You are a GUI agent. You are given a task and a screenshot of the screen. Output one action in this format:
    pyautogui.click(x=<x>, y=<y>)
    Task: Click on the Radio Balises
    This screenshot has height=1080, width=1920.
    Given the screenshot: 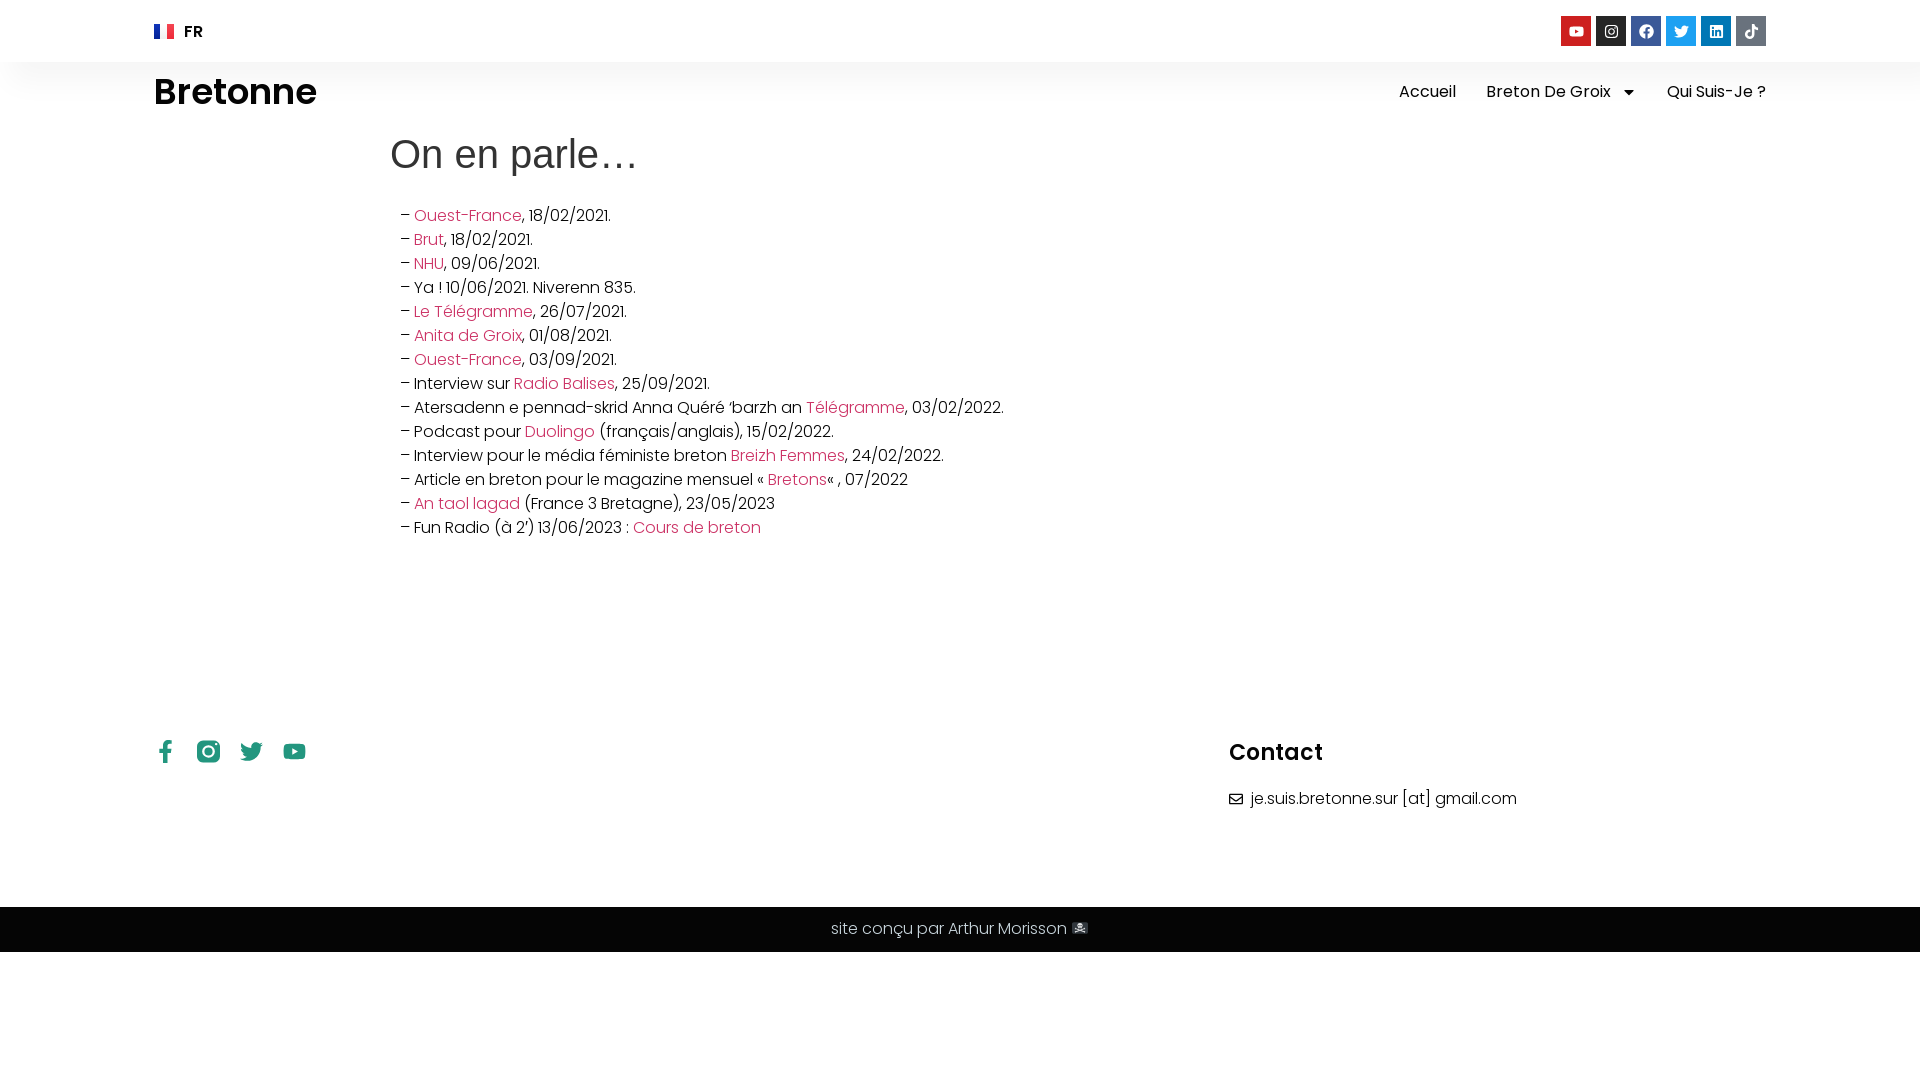 What is the action you would take?
    pyautogui.click(x=564, y=384)
    